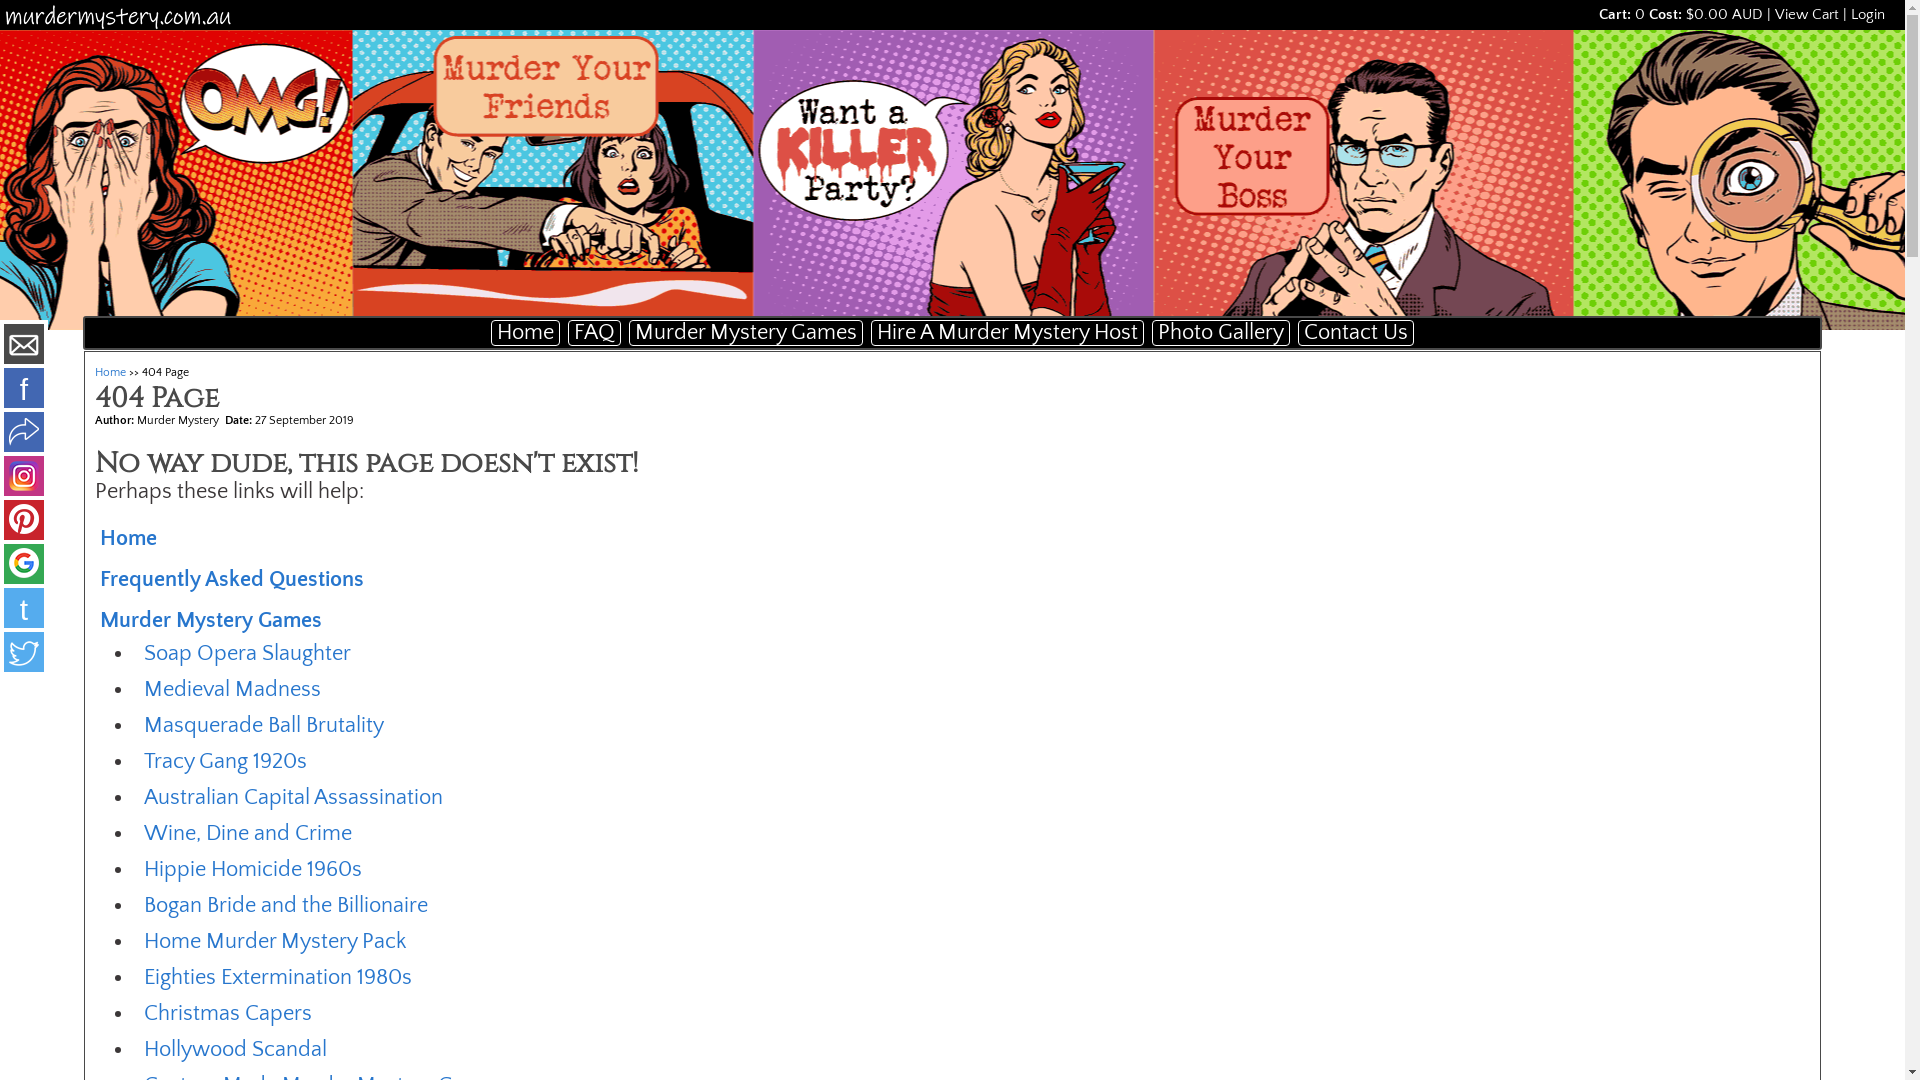 This screenshot has width=1920, height=1080. I want to click on Bogan Bride and the Billionaire, so click(286, 906).